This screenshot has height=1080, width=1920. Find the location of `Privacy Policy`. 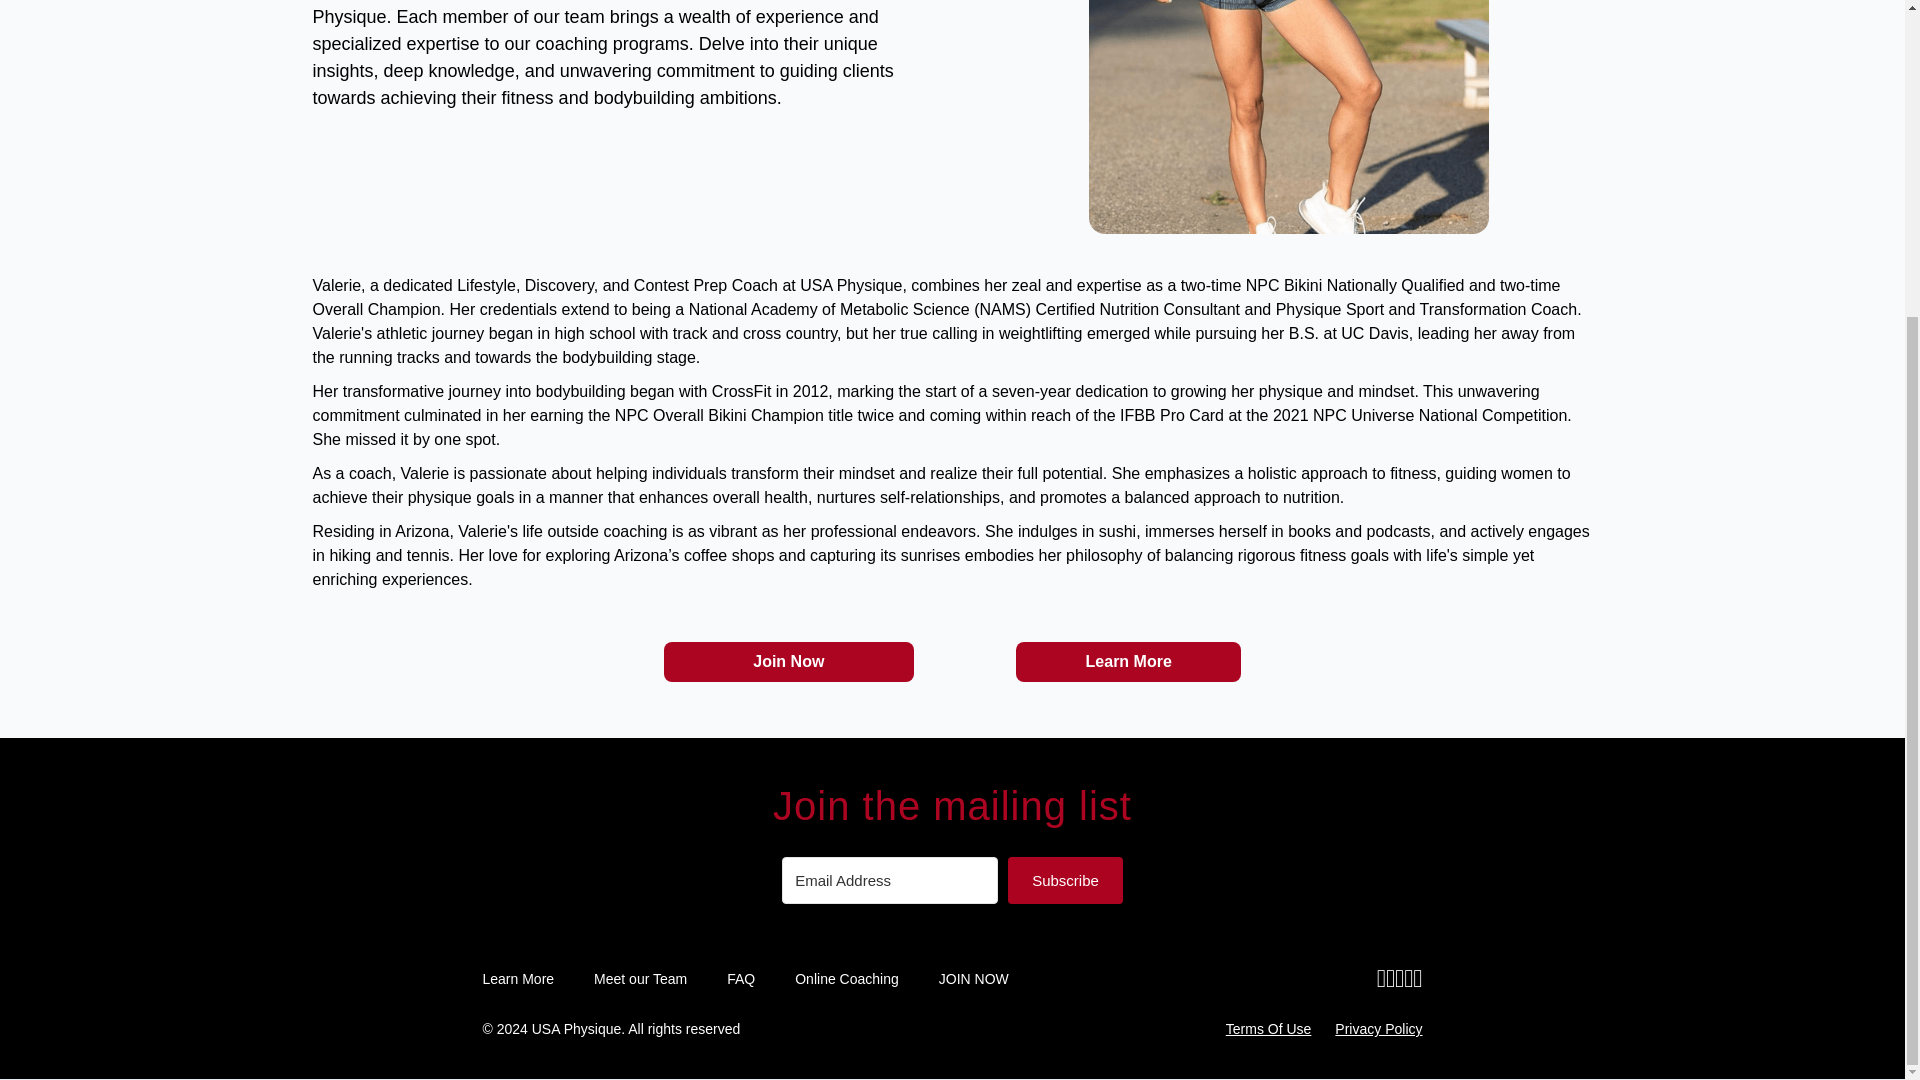

Privacy Policy is located at coordinates (1378, 1028).